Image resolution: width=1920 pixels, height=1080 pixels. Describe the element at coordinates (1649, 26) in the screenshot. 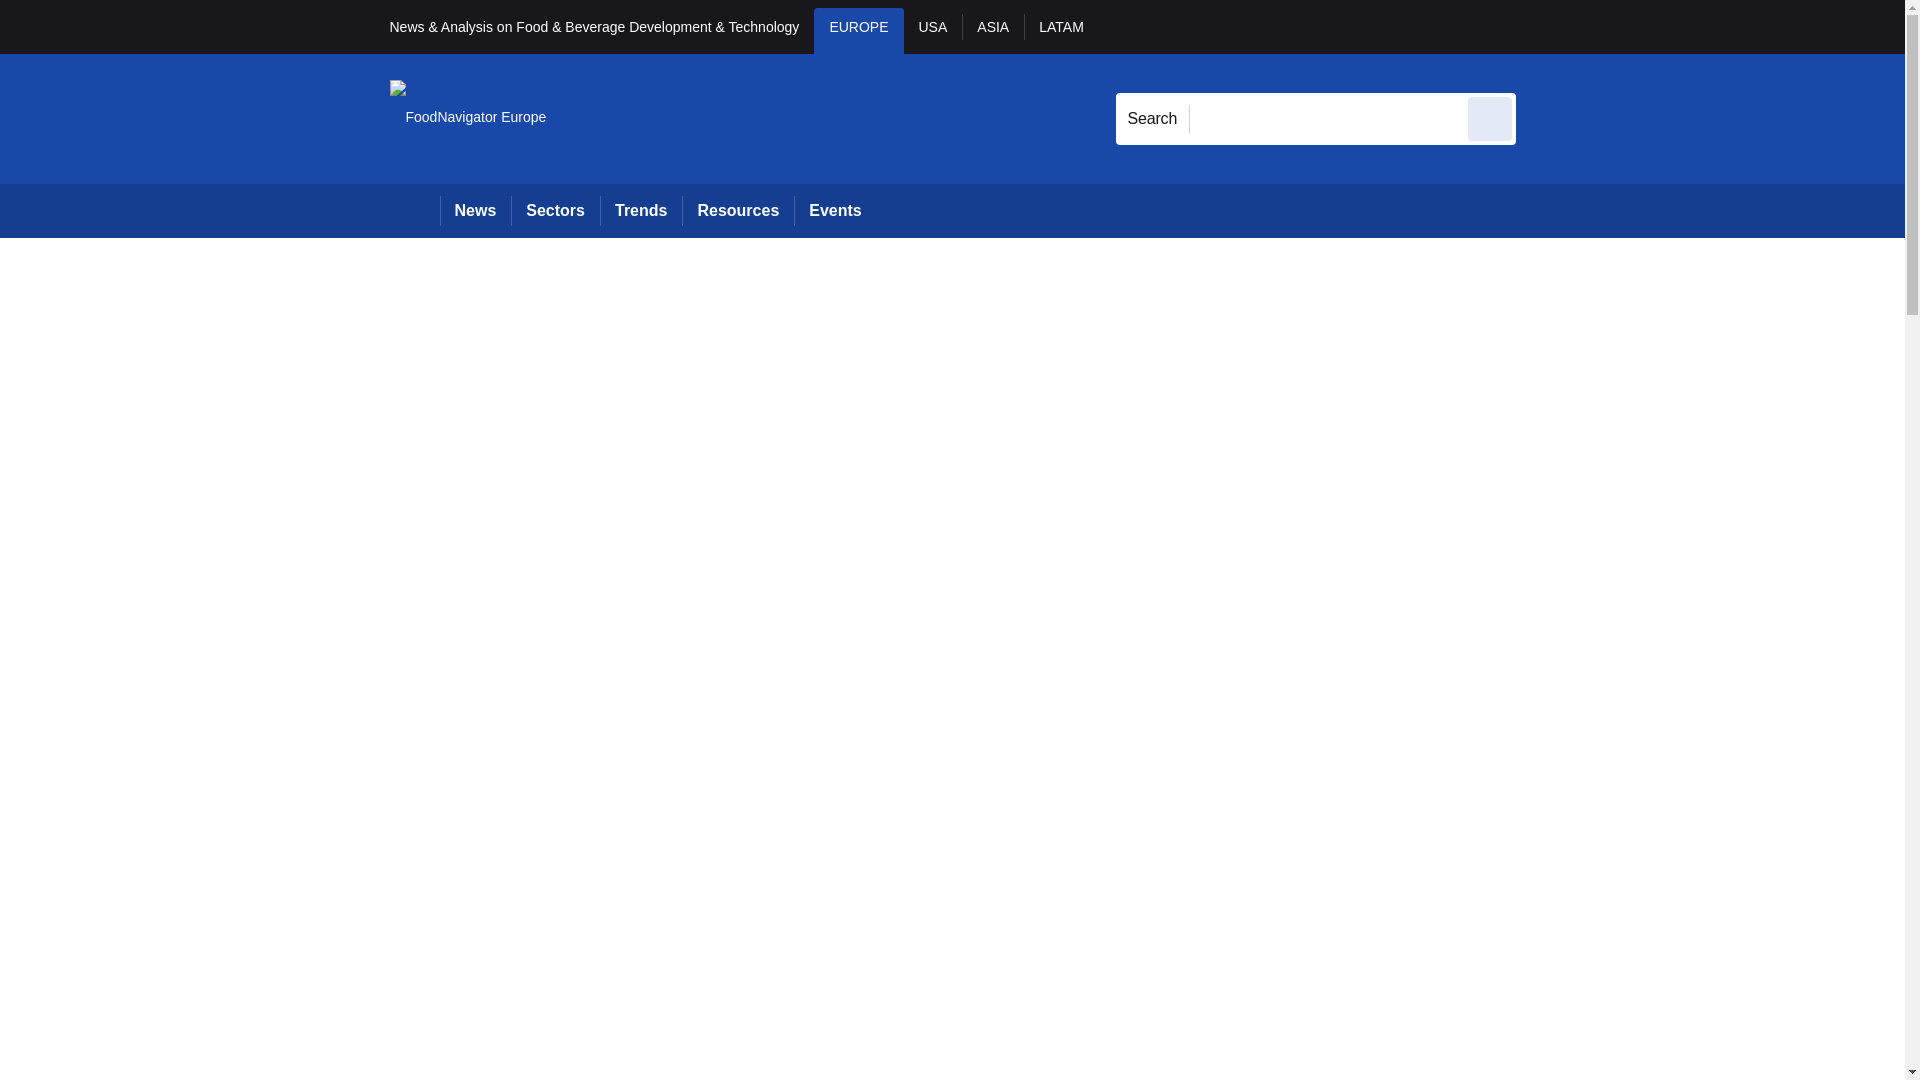

I see `REGISTER` at that location.